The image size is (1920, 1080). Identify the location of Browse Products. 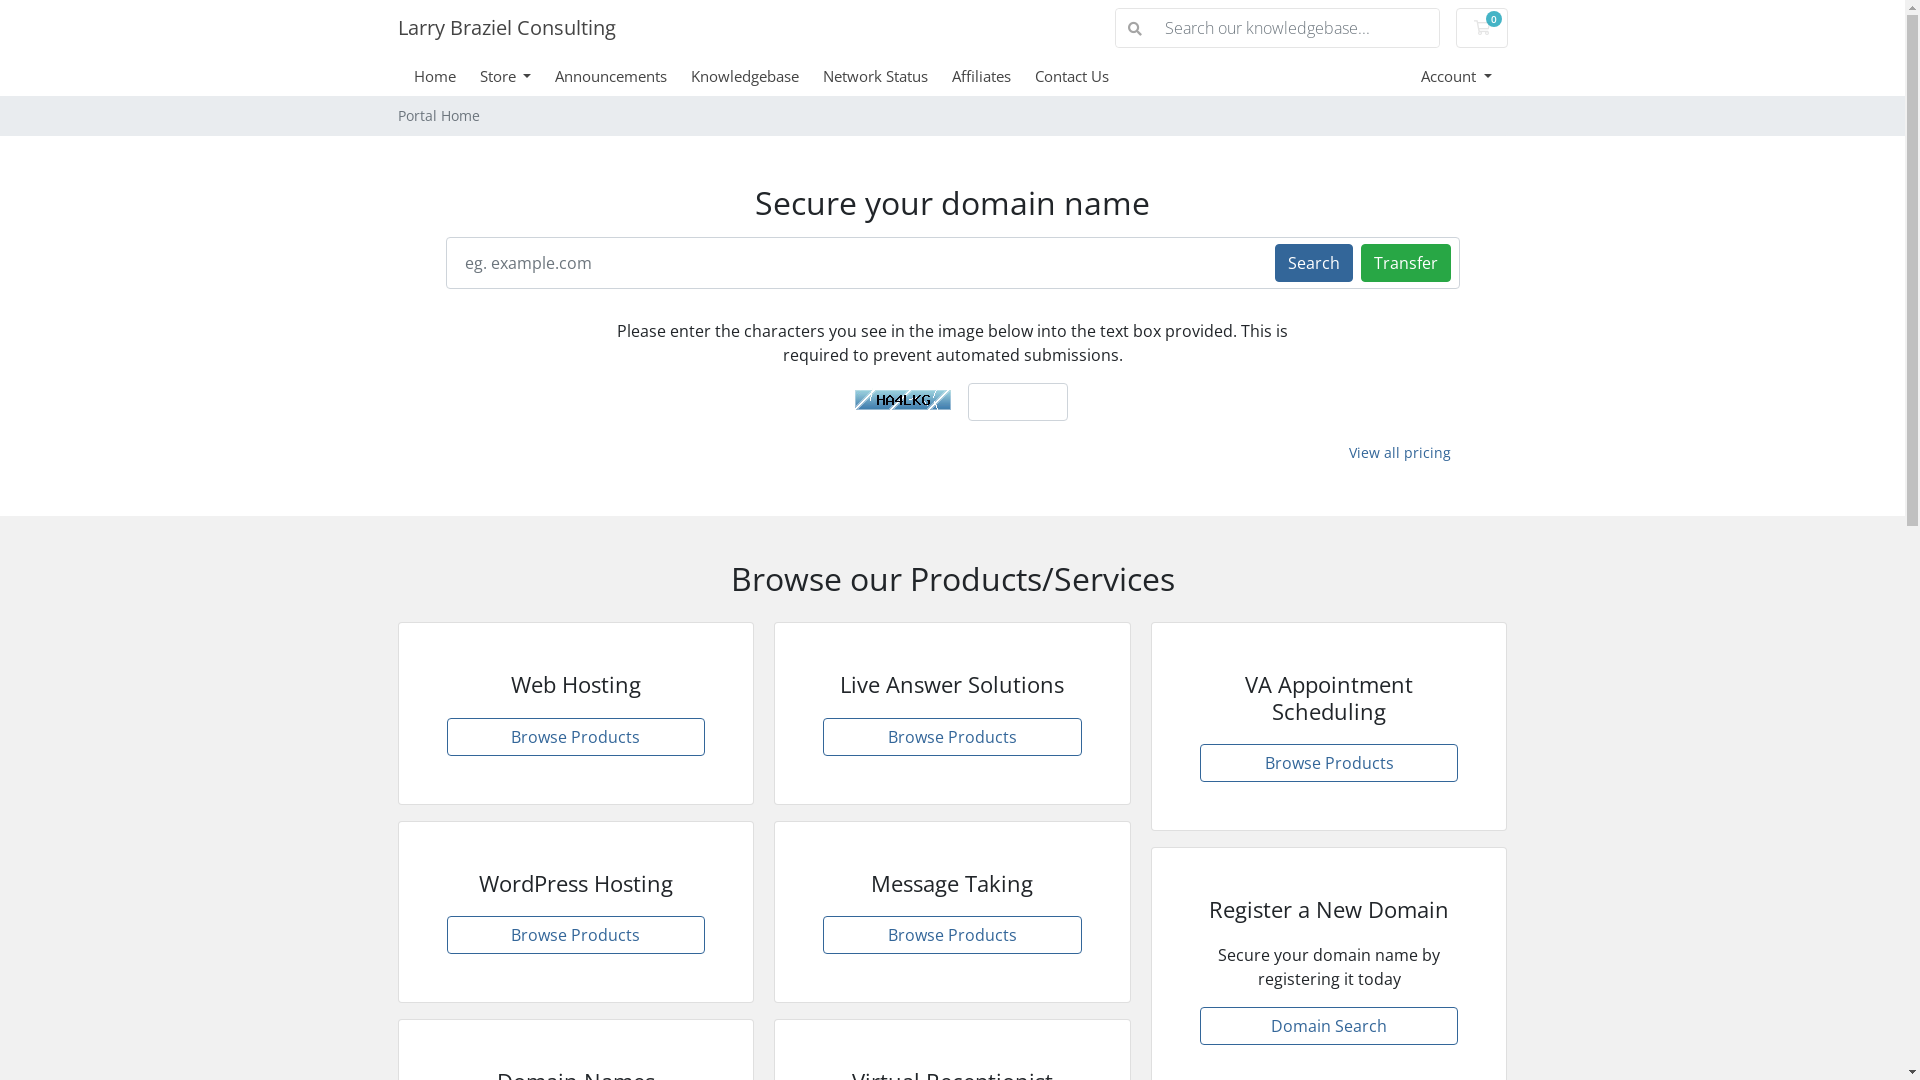
(576, 935).